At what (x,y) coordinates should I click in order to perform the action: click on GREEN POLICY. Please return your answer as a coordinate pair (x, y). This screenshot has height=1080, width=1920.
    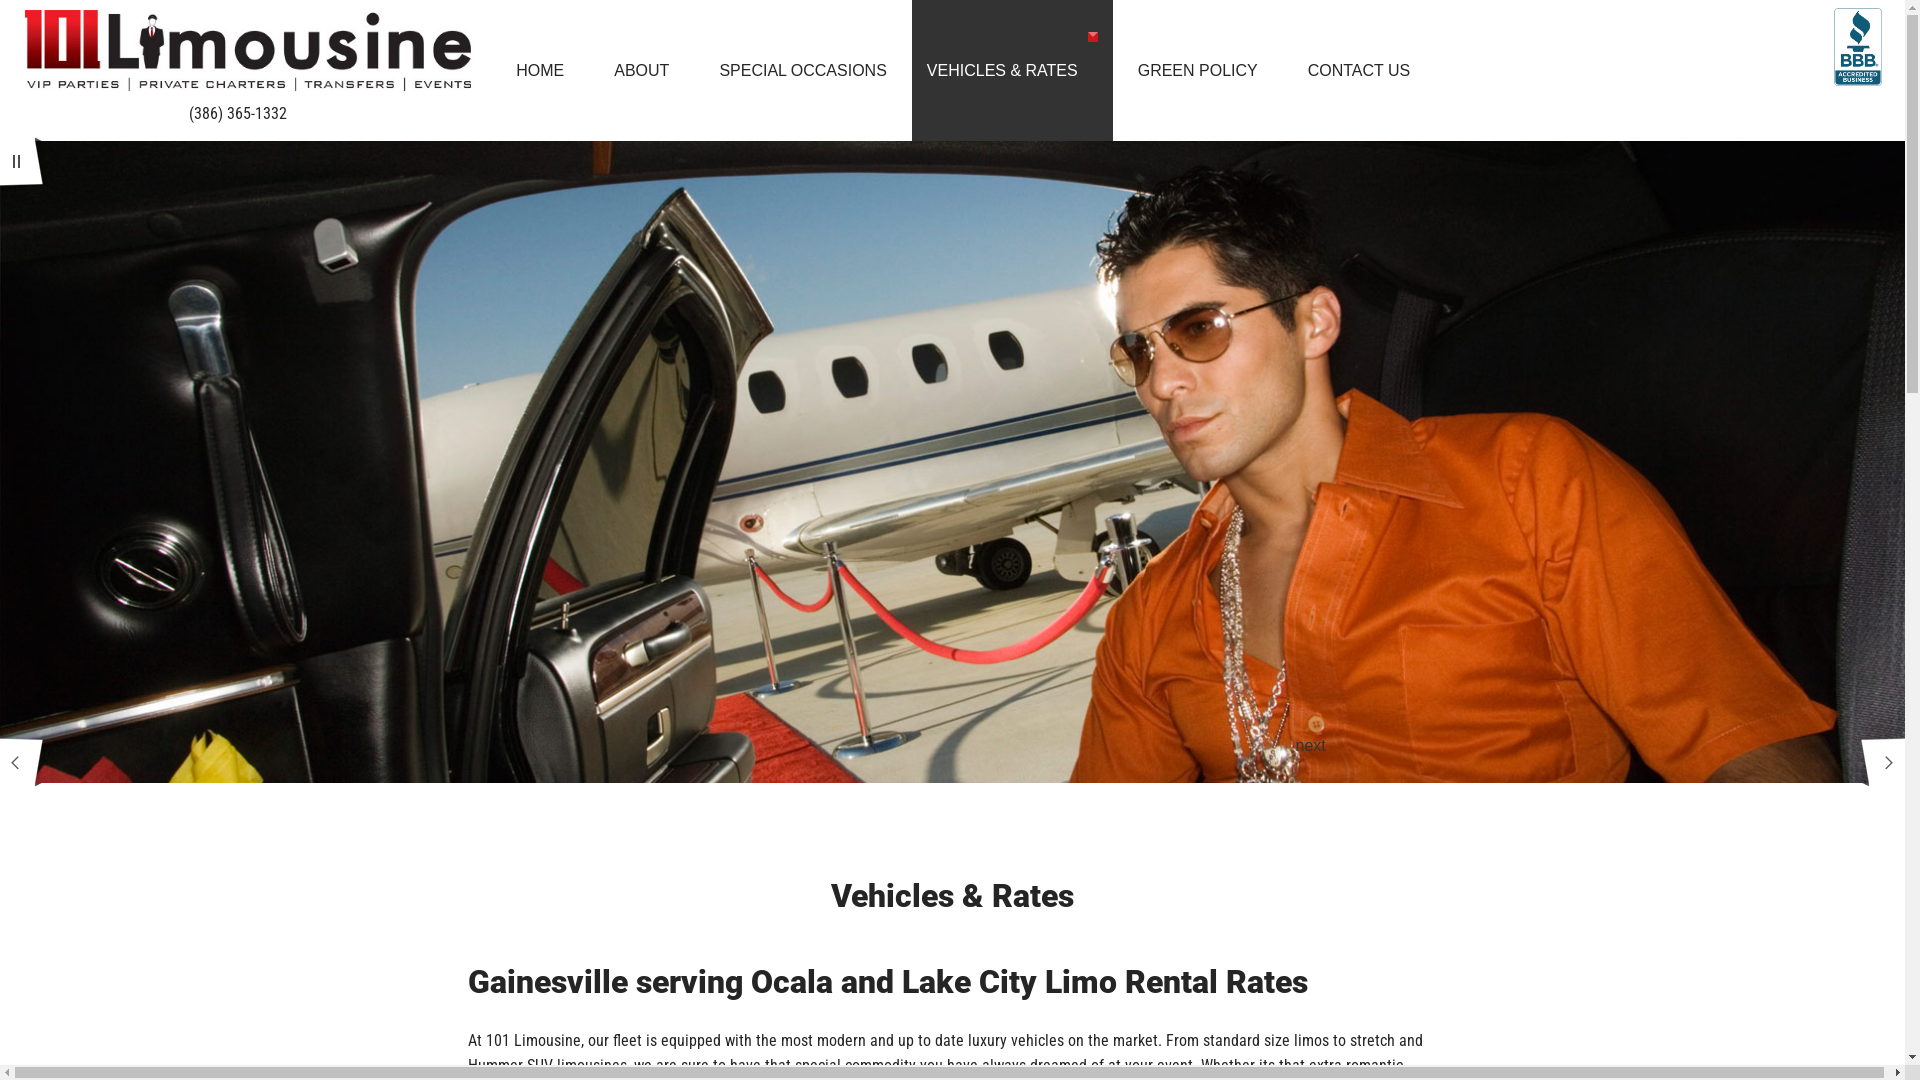
    Looking at the image, I should click on (1198, 70).